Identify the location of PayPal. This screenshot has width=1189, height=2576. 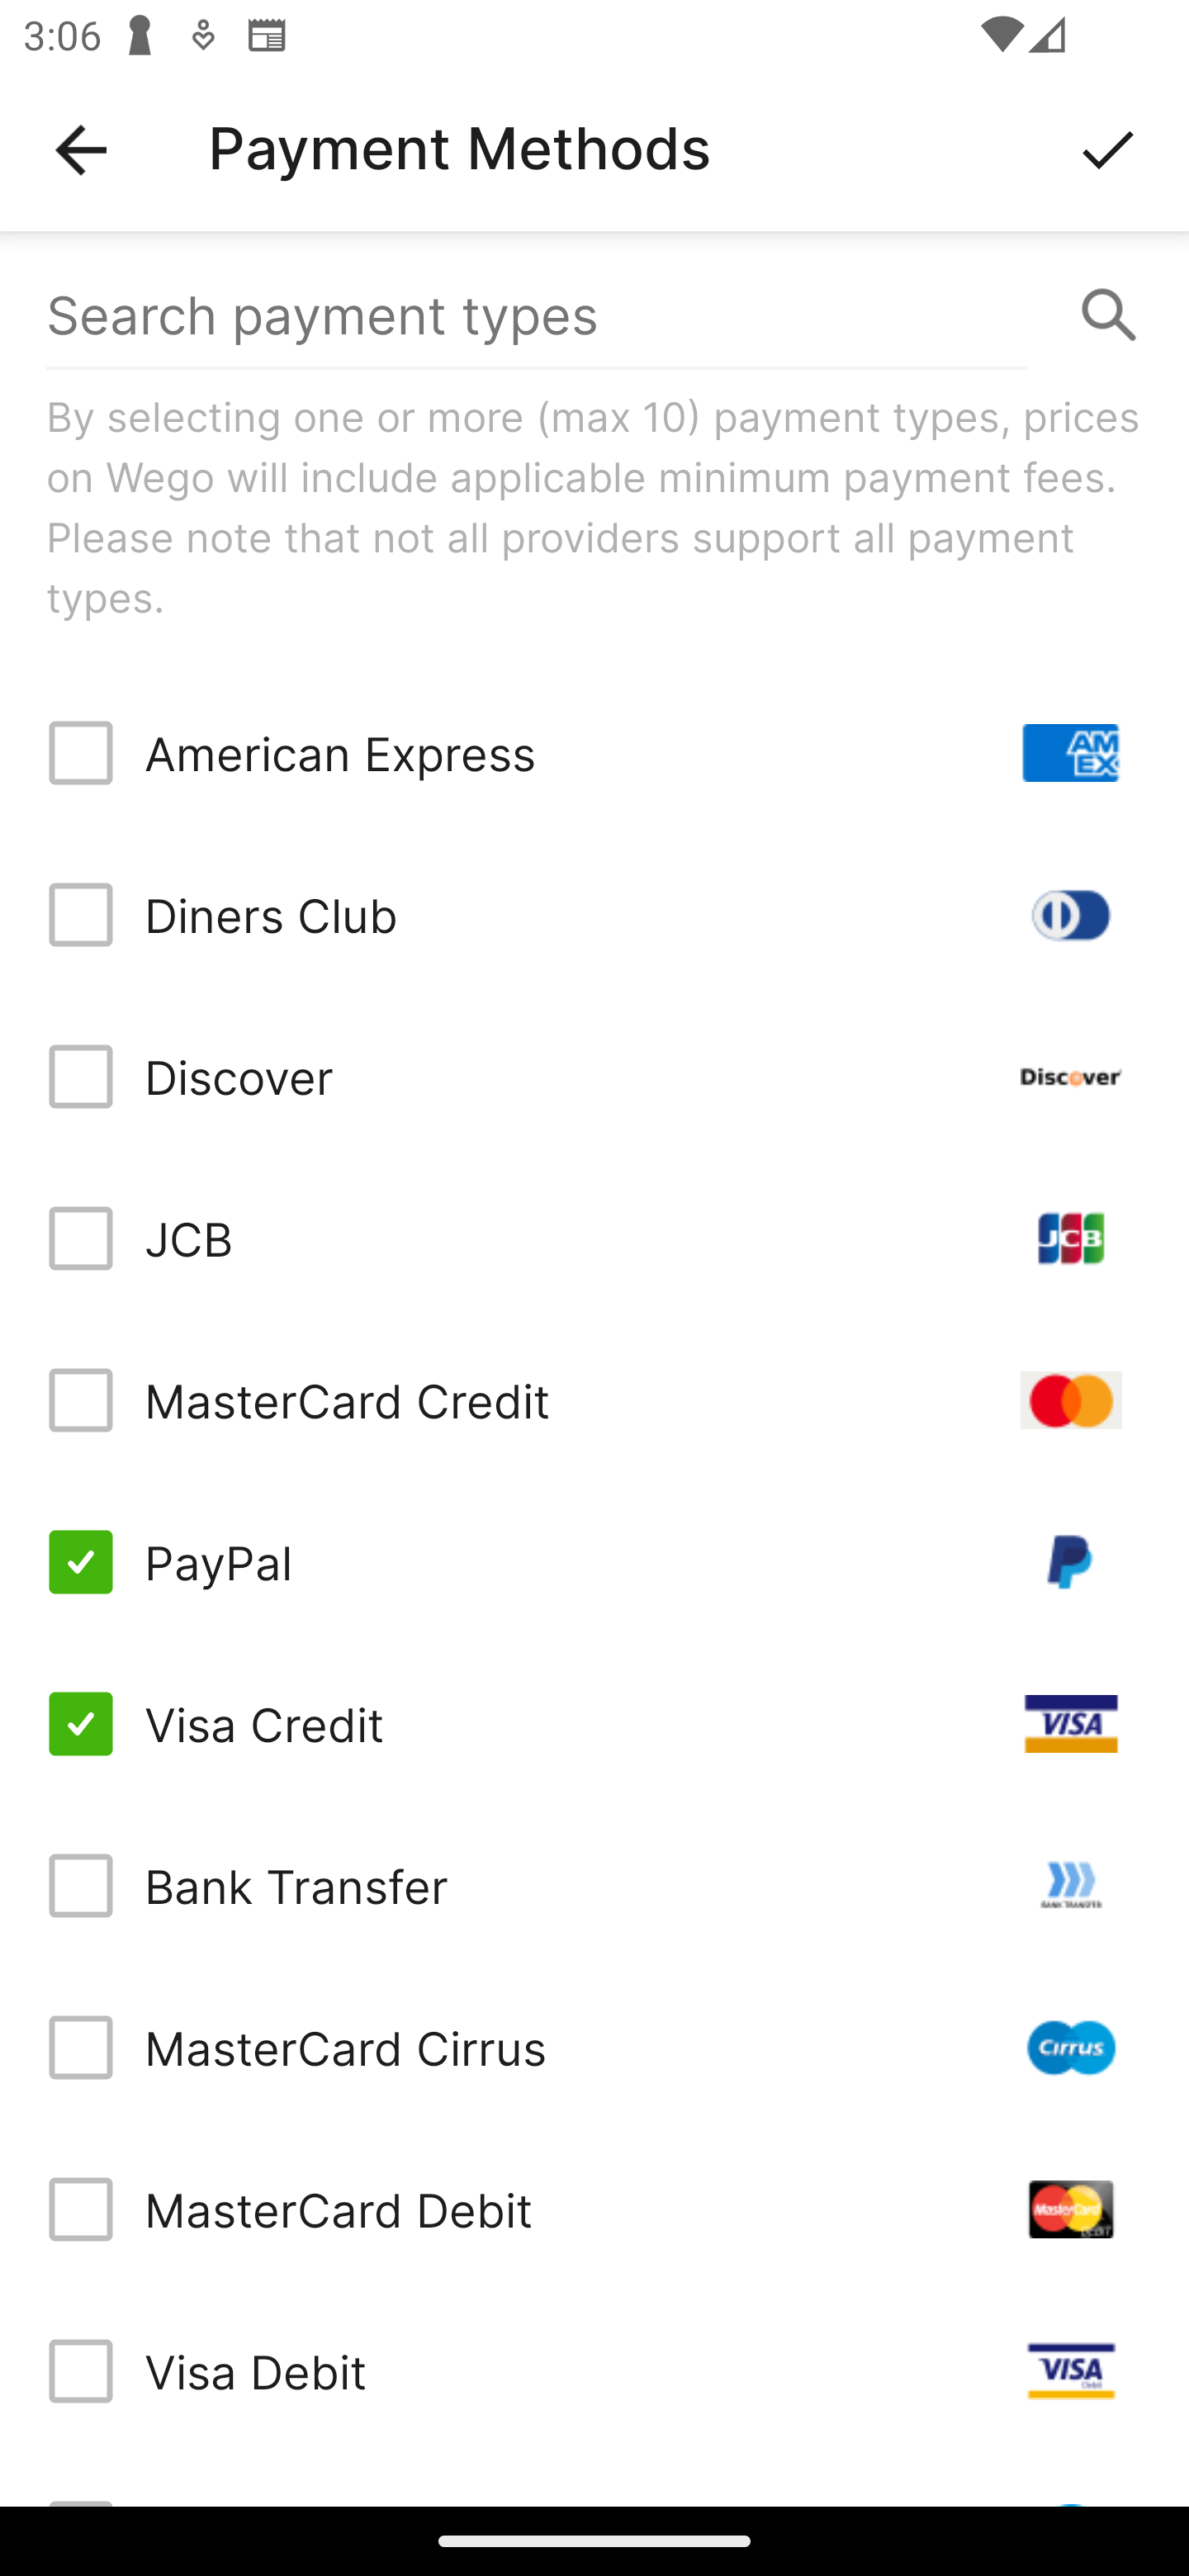
(594, 1562).